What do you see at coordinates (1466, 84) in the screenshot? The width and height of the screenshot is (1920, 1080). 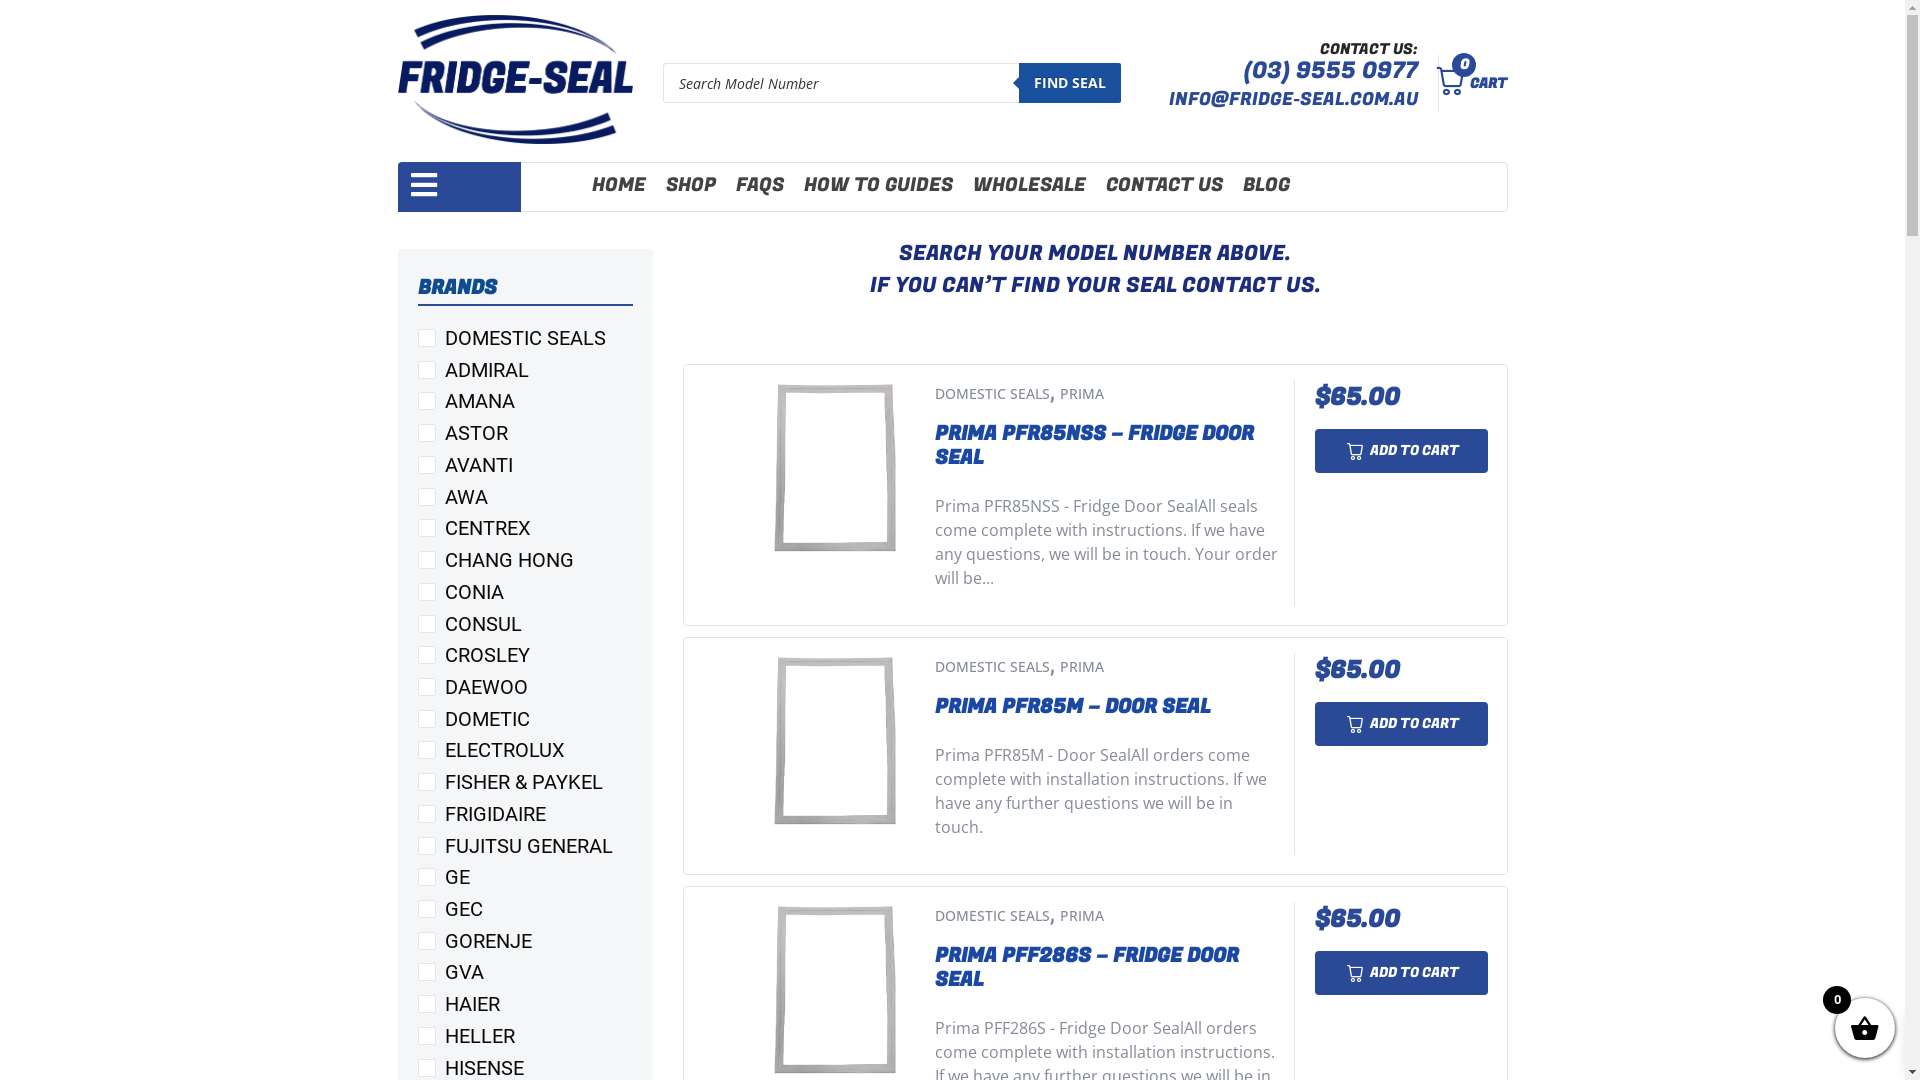 I see `CART
0` at bounding box center [1466, 84].